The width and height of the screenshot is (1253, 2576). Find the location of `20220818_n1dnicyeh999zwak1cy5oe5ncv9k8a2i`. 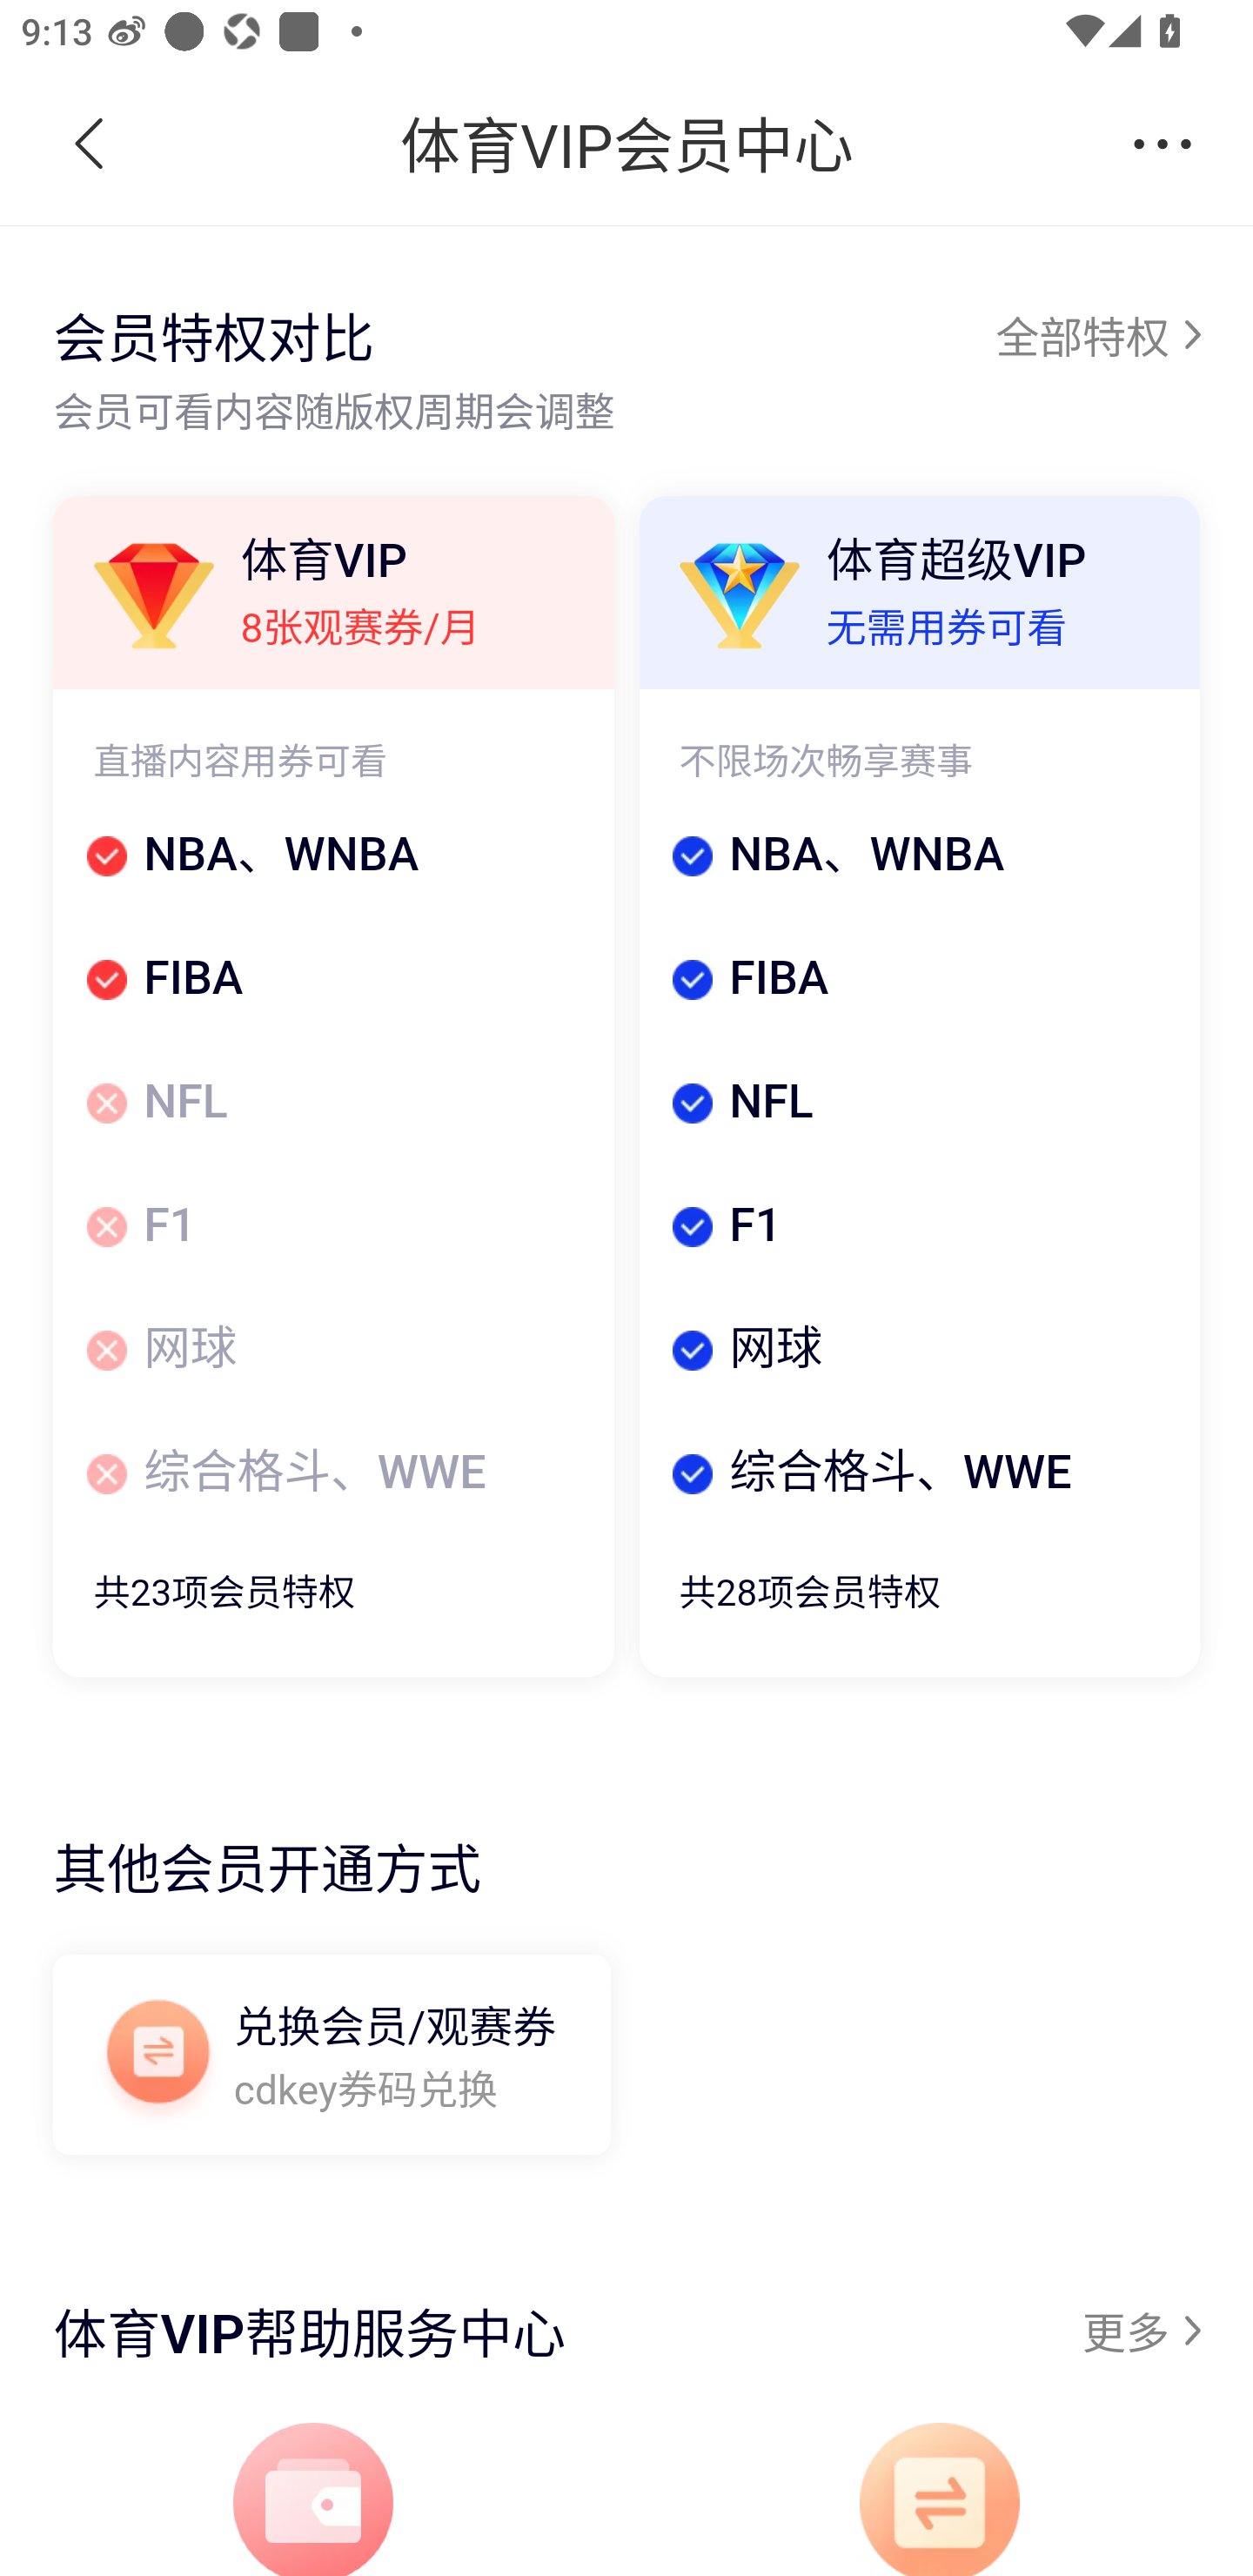

20220818_n1dnicyeh999zwak1cy5oe5ncv9k8a2i is located at coordinates (940, 2499).